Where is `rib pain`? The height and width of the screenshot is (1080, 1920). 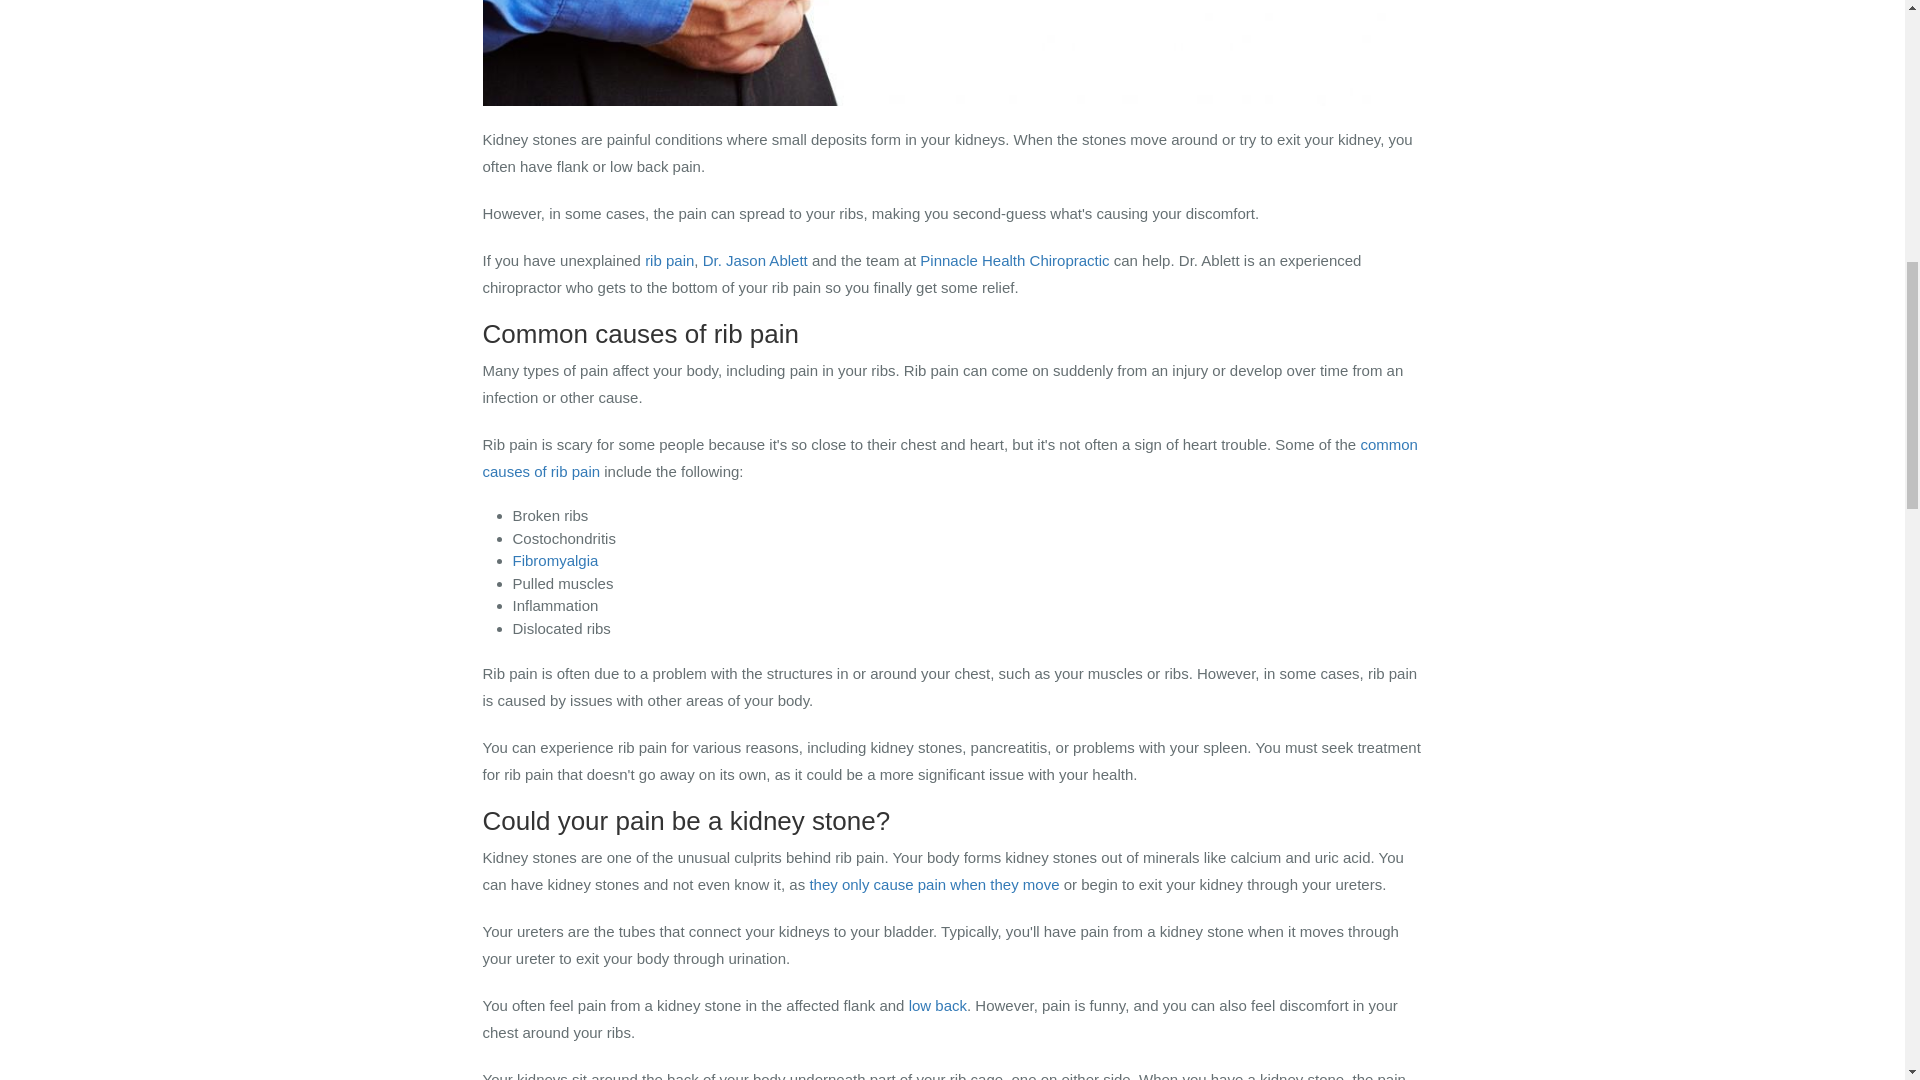
rib pain is located at coordinates (669, 260).